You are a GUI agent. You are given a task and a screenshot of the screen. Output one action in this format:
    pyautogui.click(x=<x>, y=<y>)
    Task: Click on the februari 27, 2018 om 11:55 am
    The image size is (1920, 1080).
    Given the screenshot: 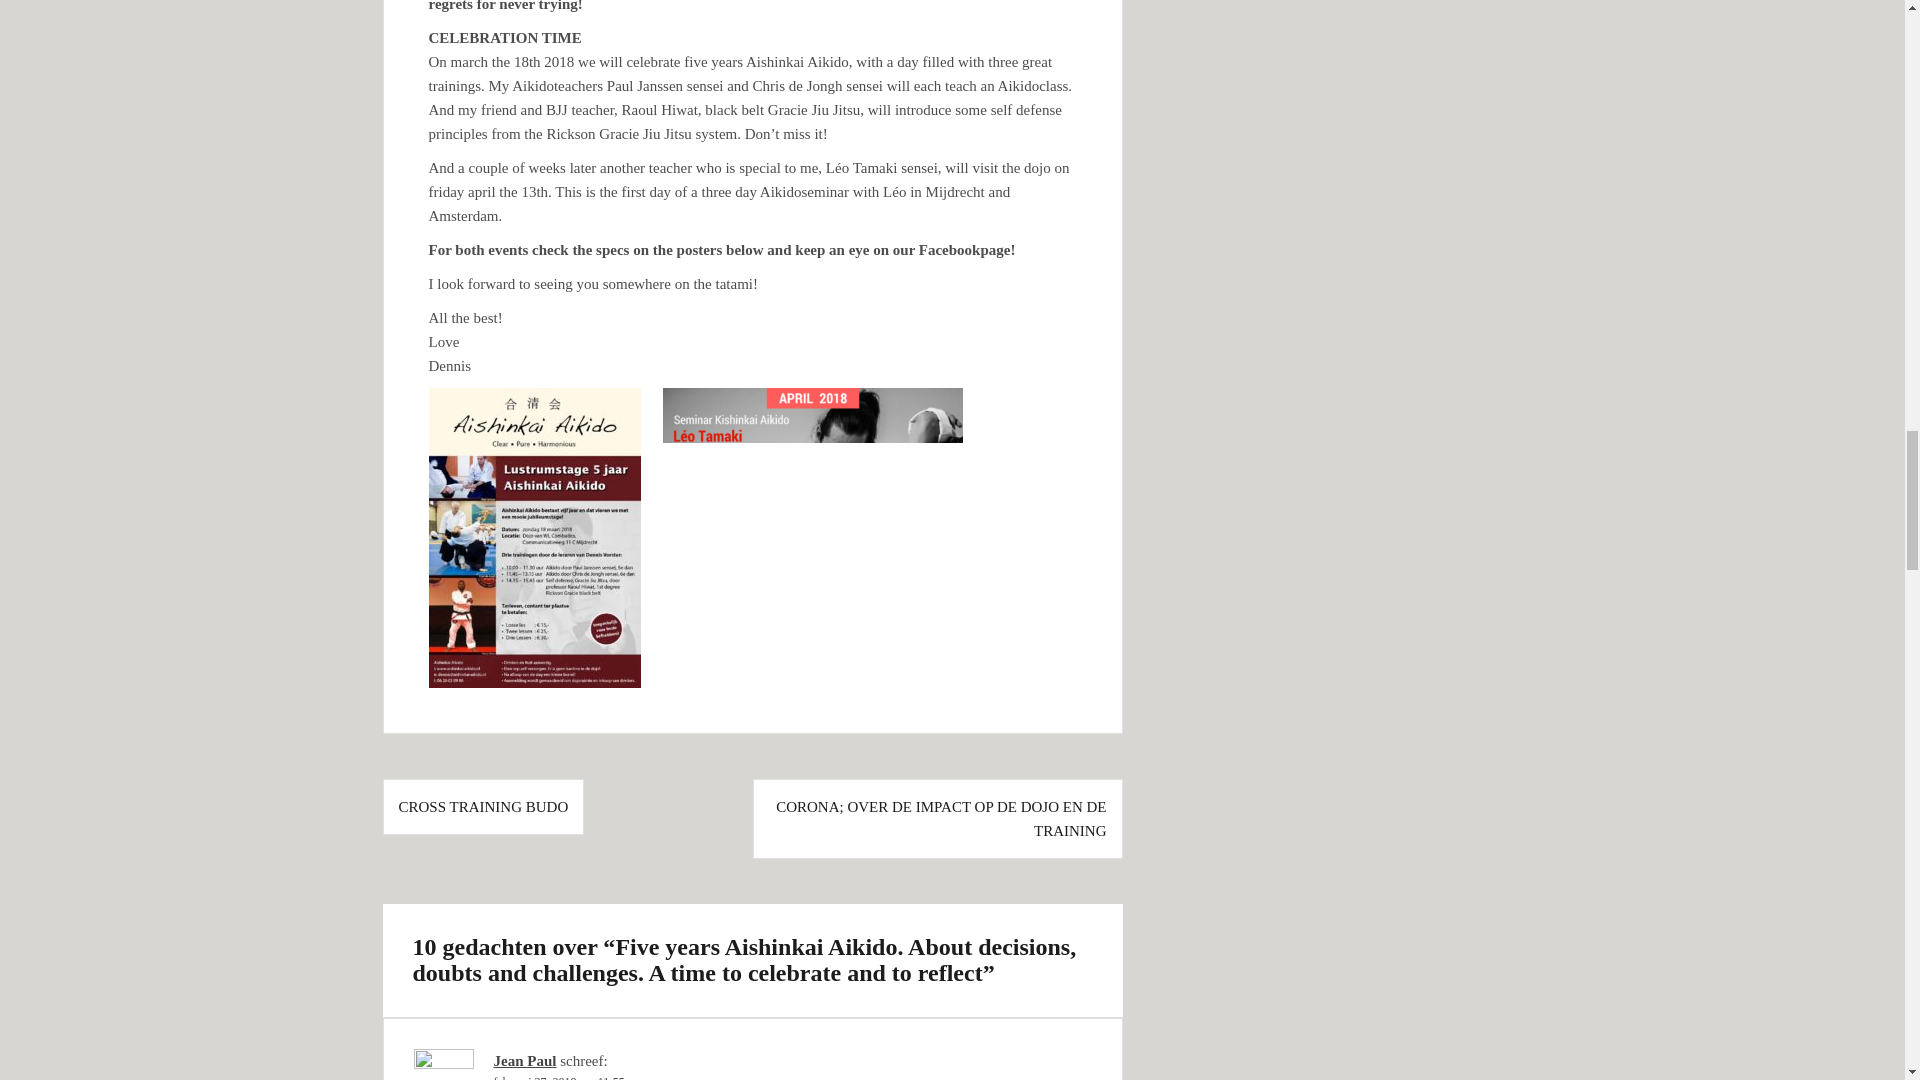 What is the action you would take?
    pyautogui.click(x=568, y=1077)
    